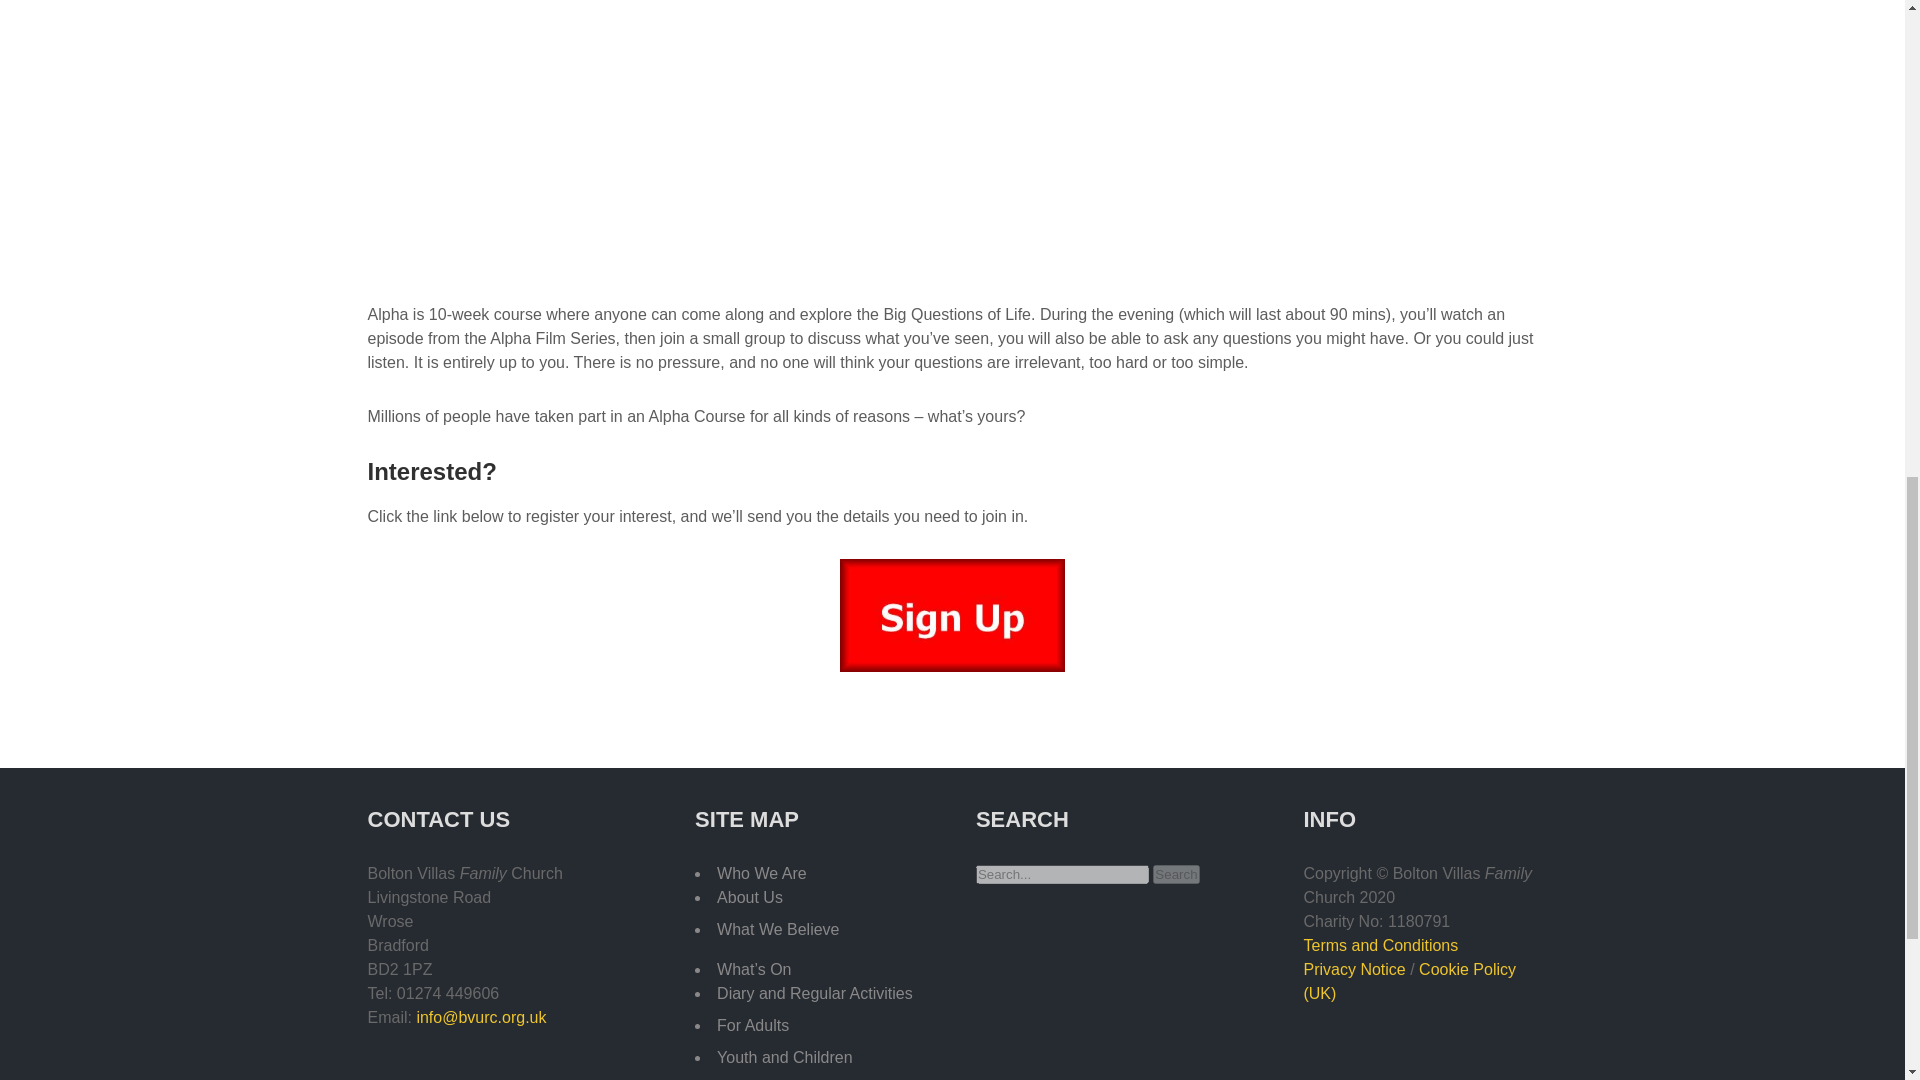 The width and height of the screenshot is (1920, 1080). Describe the element at coordinates (1354, 970) in the screenshot. I see `Privacy Notice` at that location.